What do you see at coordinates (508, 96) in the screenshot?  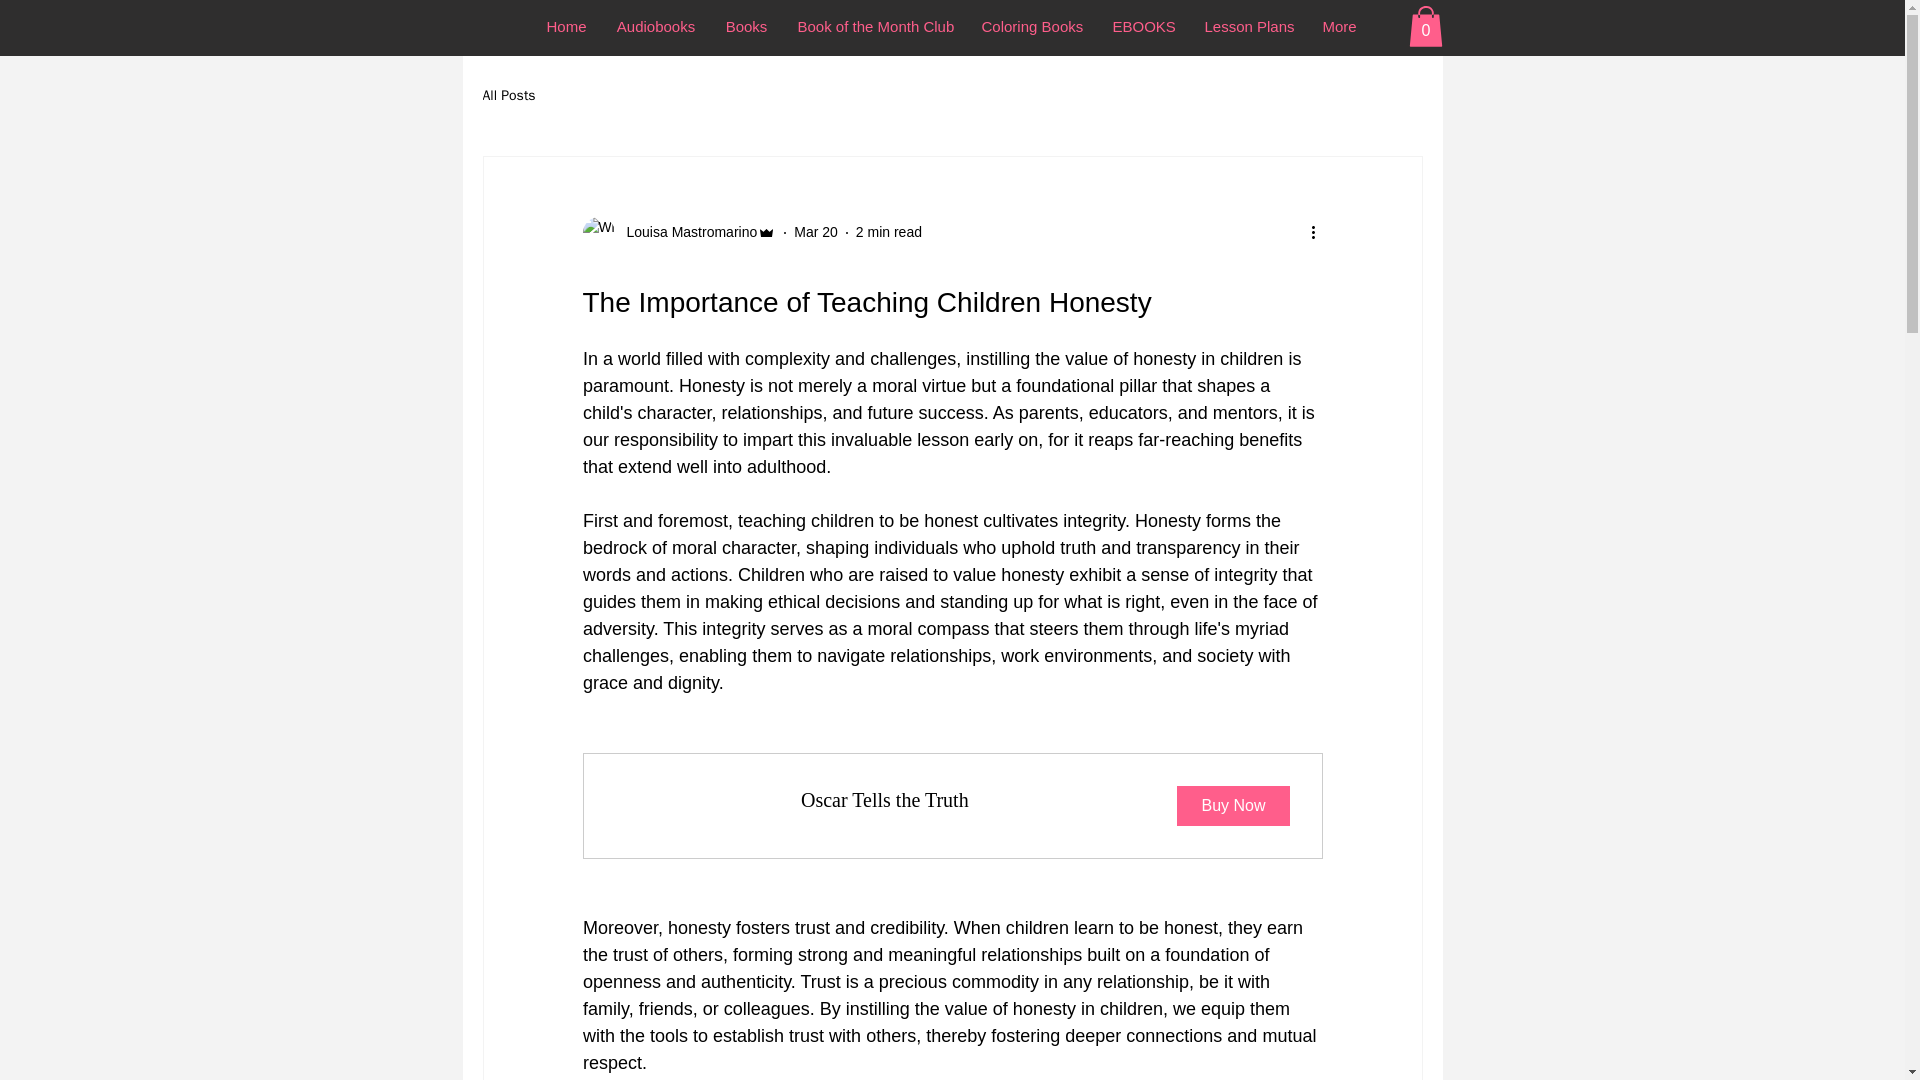 I see `All Posts` at bounding box center [508, 96].